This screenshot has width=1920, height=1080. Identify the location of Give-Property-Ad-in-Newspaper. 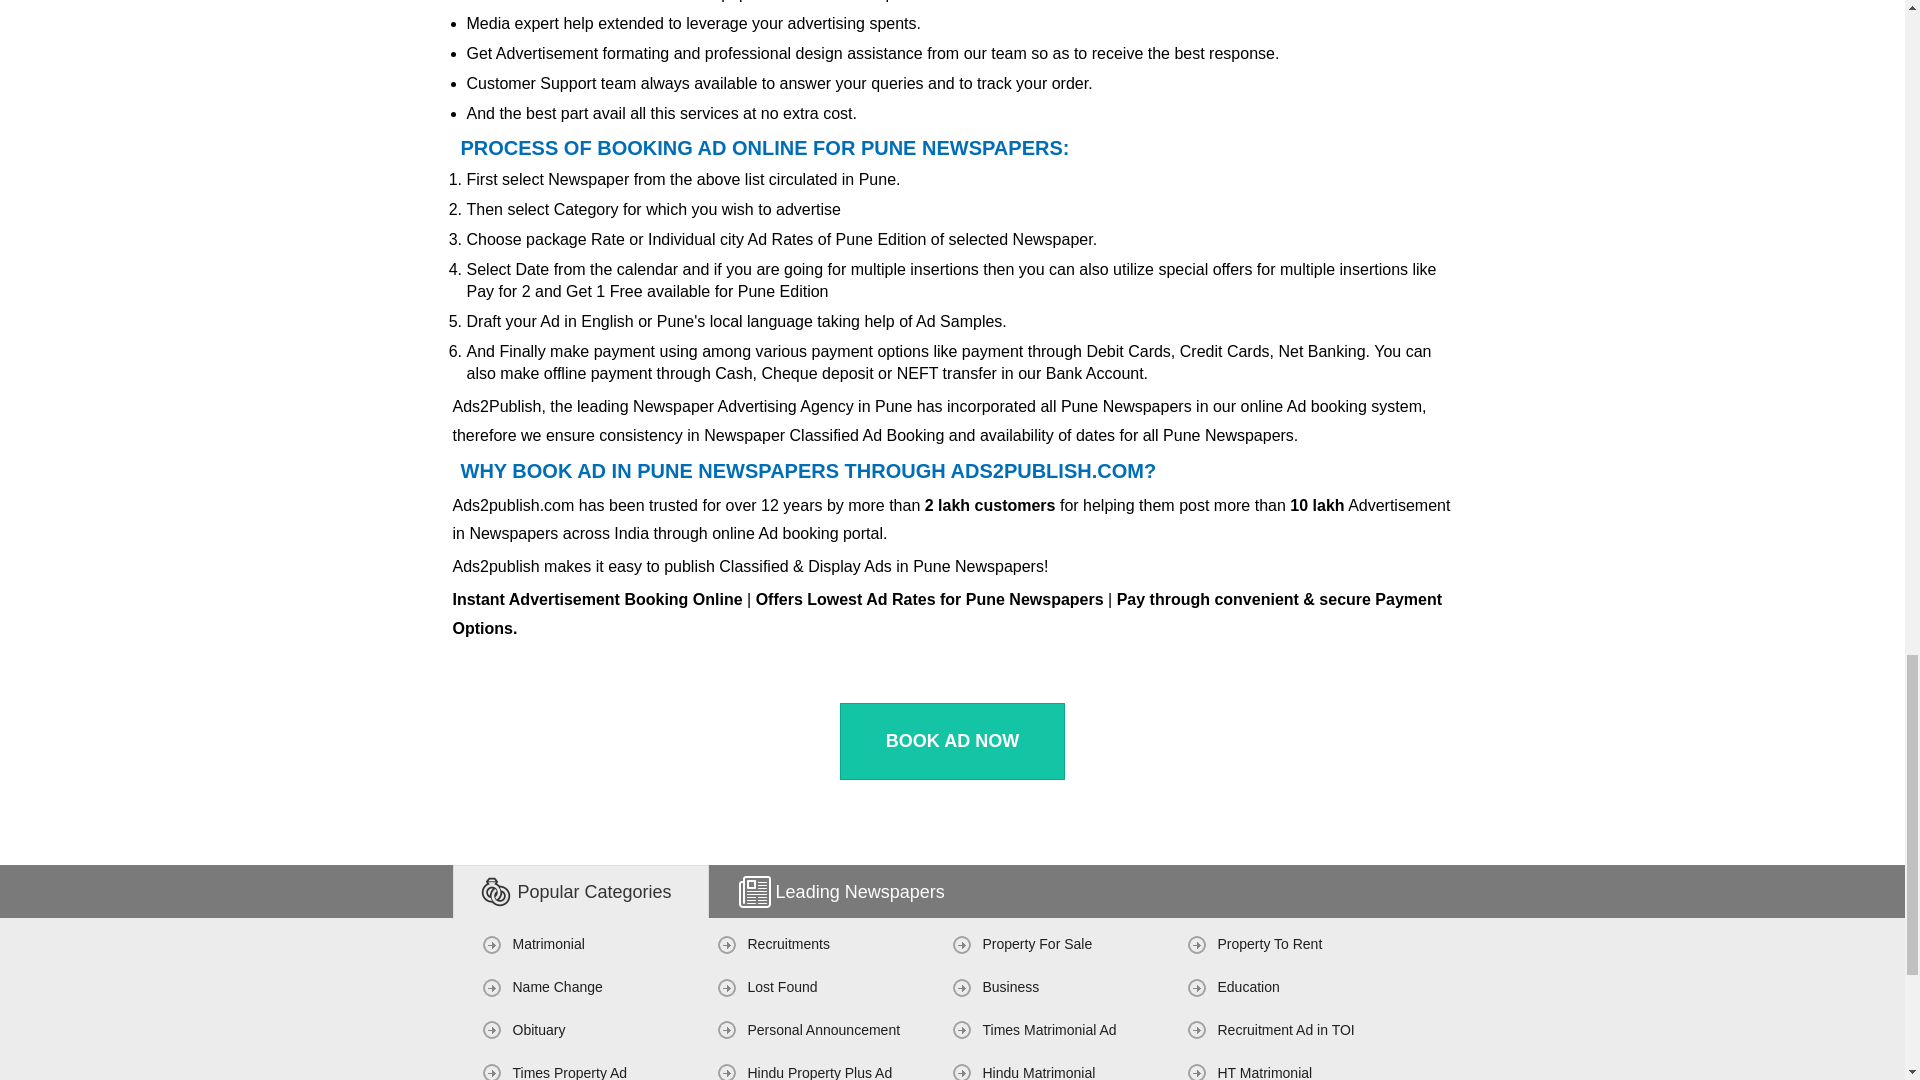
(1036, 944).